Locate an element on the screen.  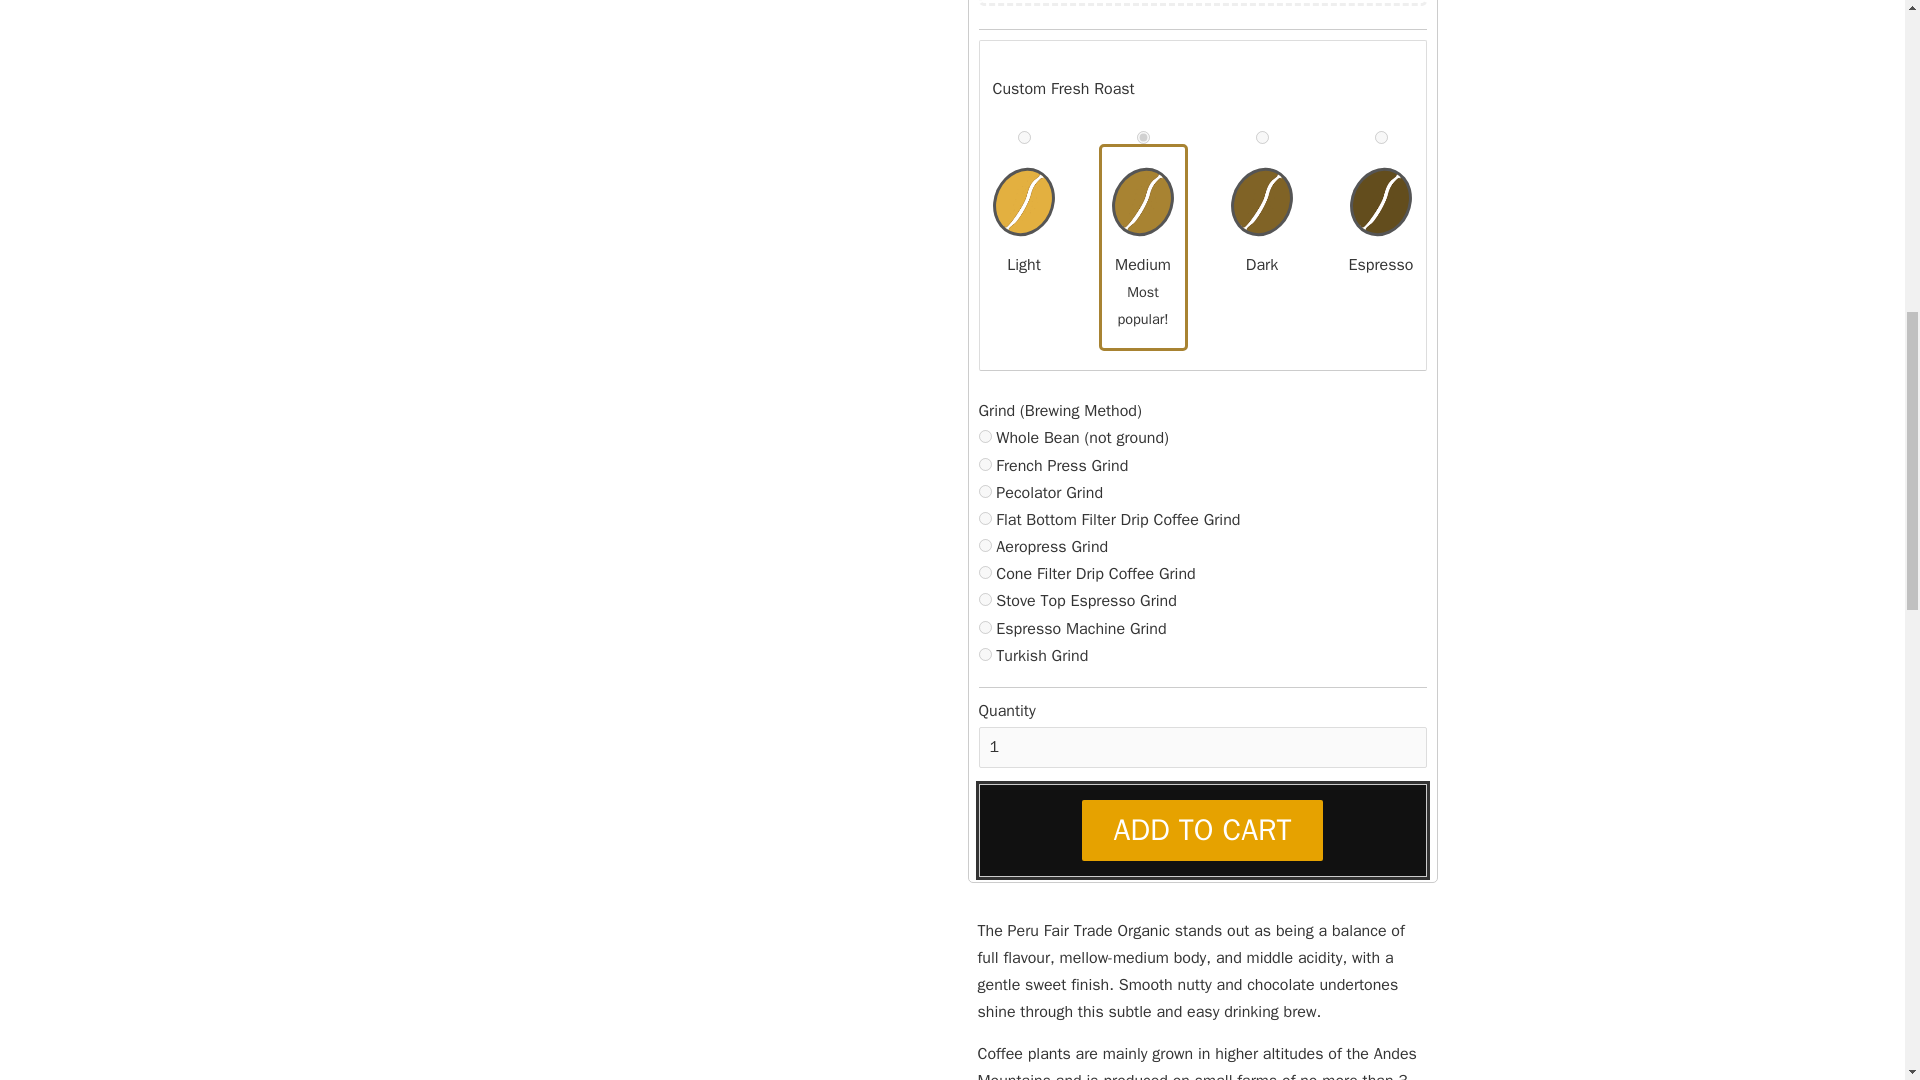
Turkish Grind is located at coordinates (984, 654).